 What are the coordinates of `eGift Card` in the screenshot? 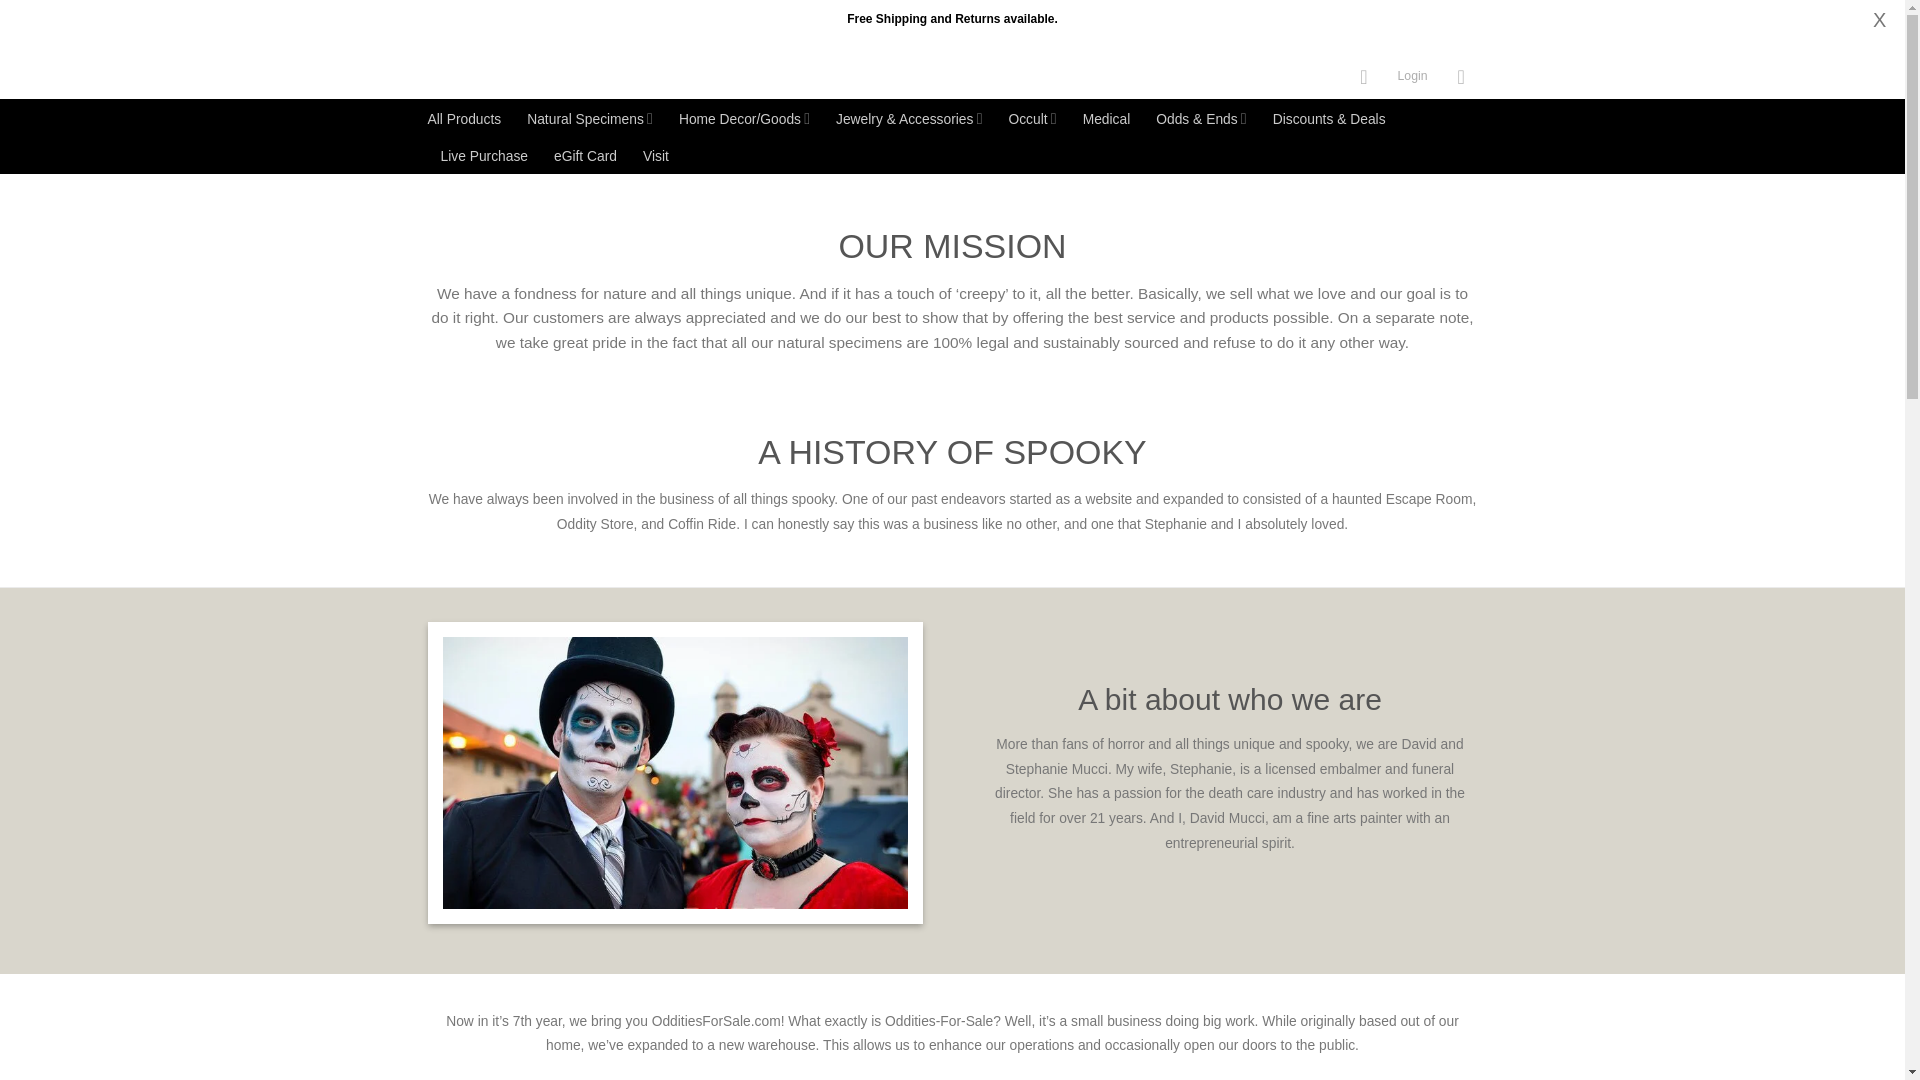 It's located at (585, 156).